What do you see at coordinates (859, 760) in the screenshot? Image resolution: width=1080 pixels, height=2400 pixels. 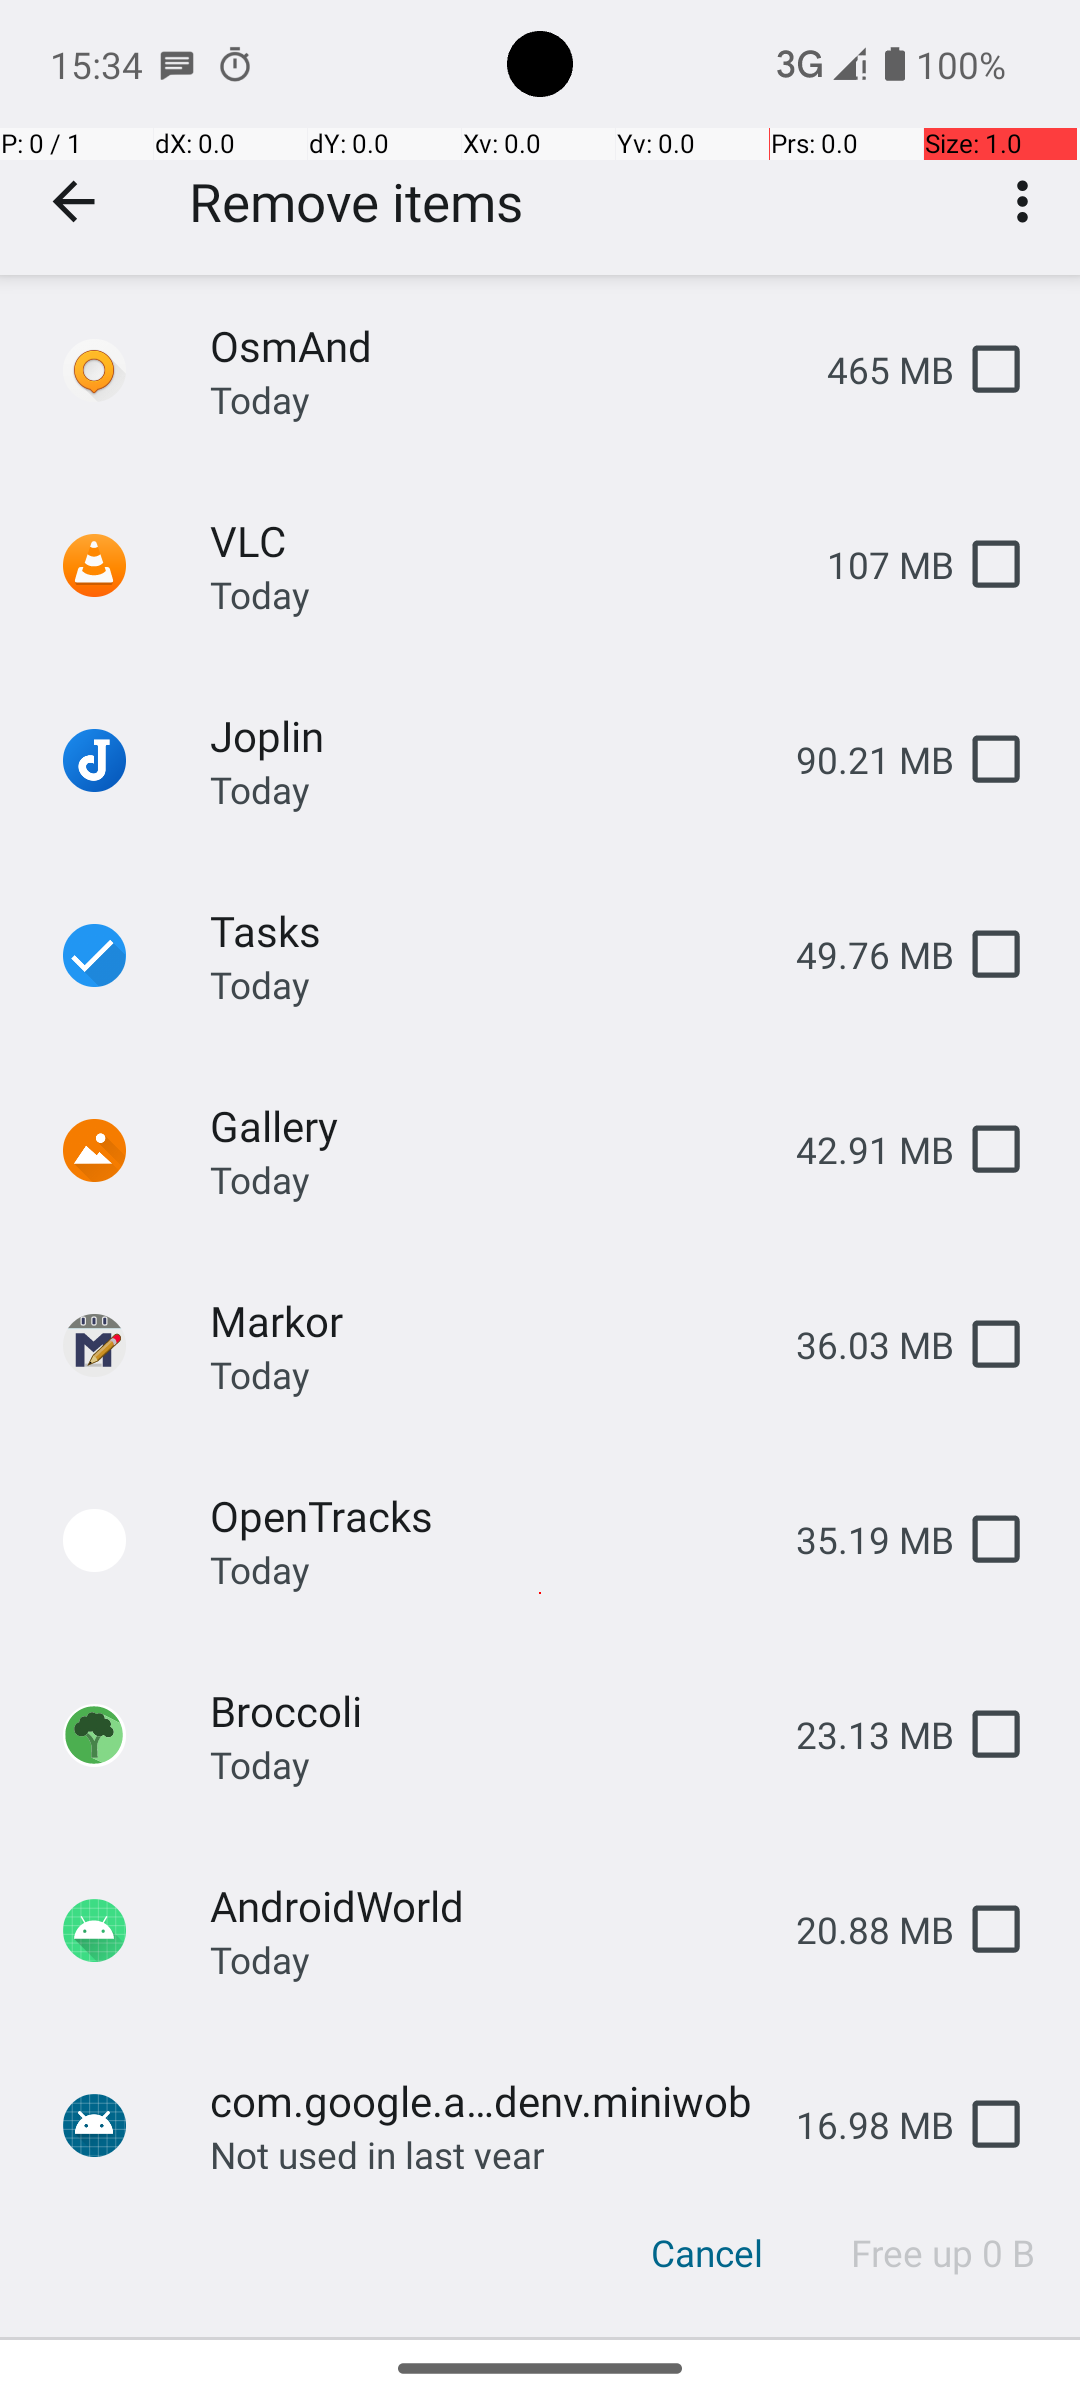 I see `90.21 MB` at bounding box center [859, 760].